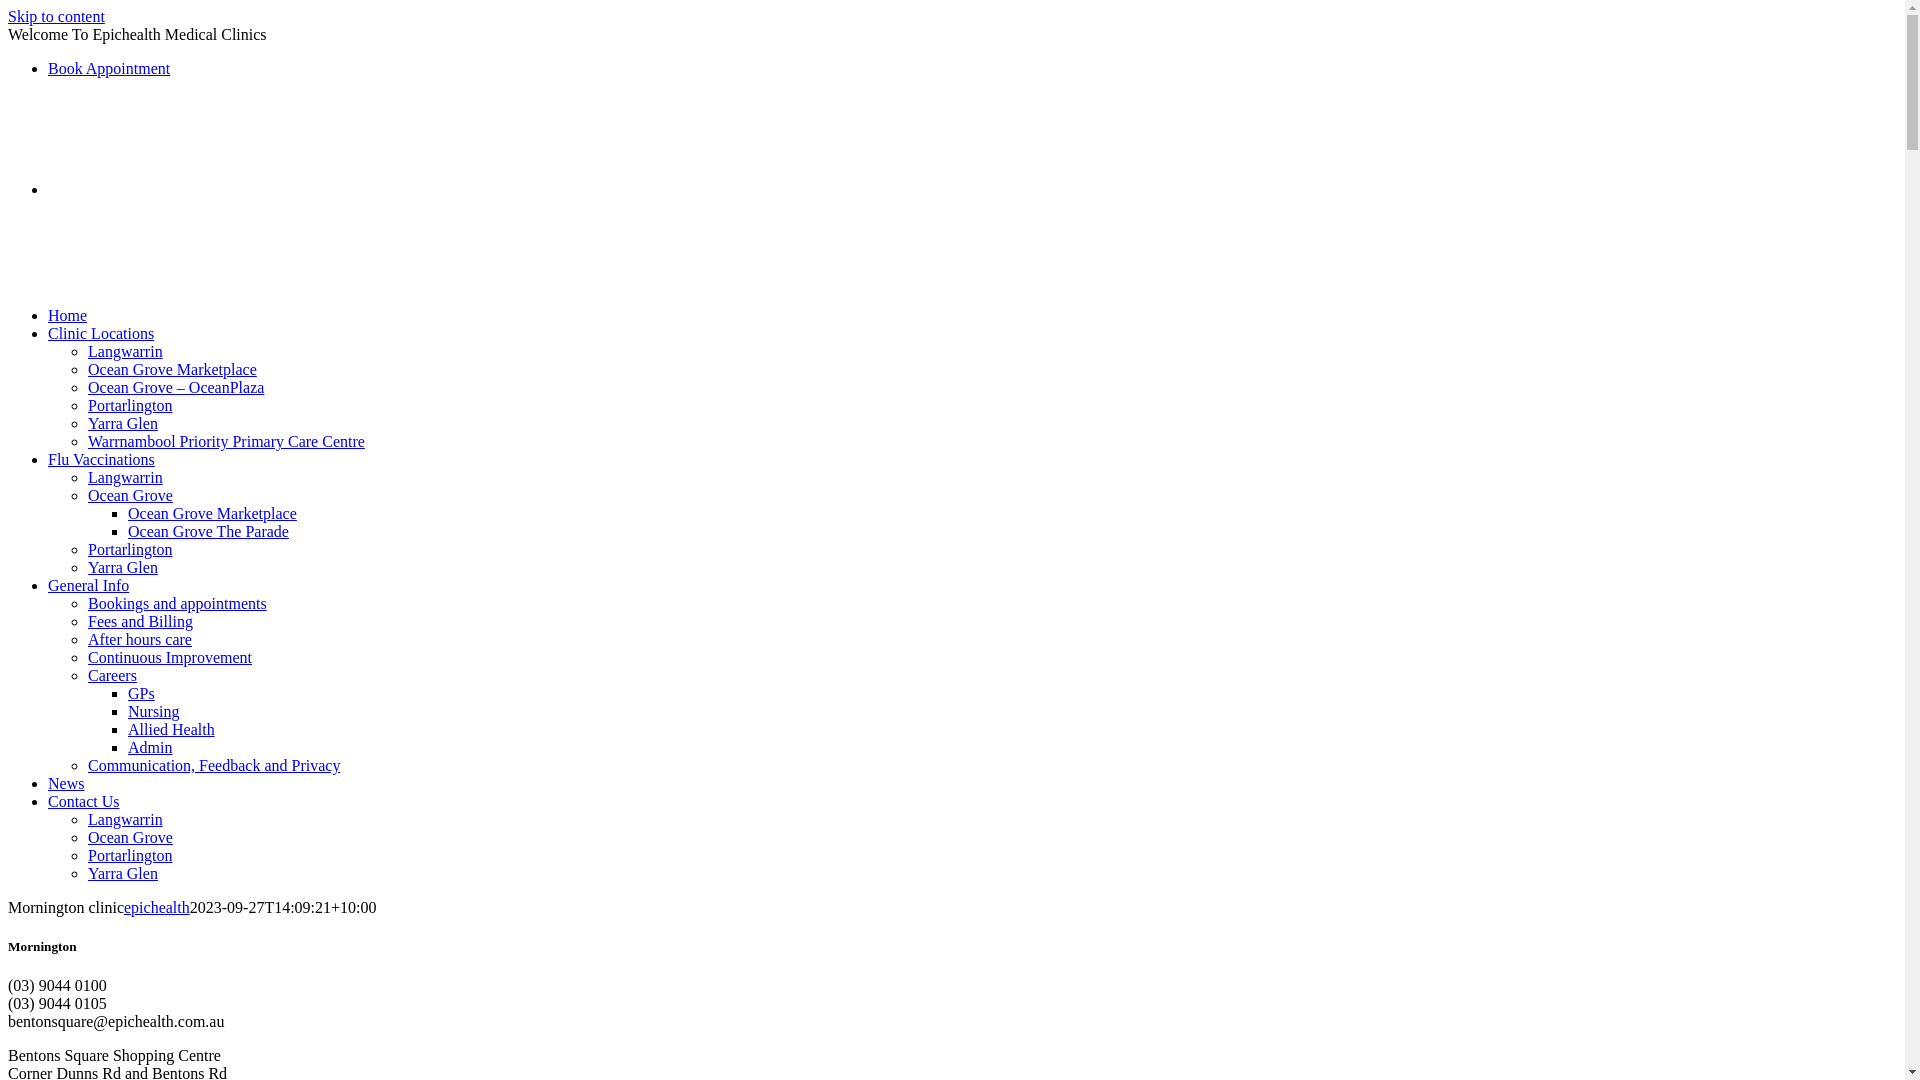  Describe the element at coordinates (140, 640) in the screenshot. I see `After hours care` at that location.